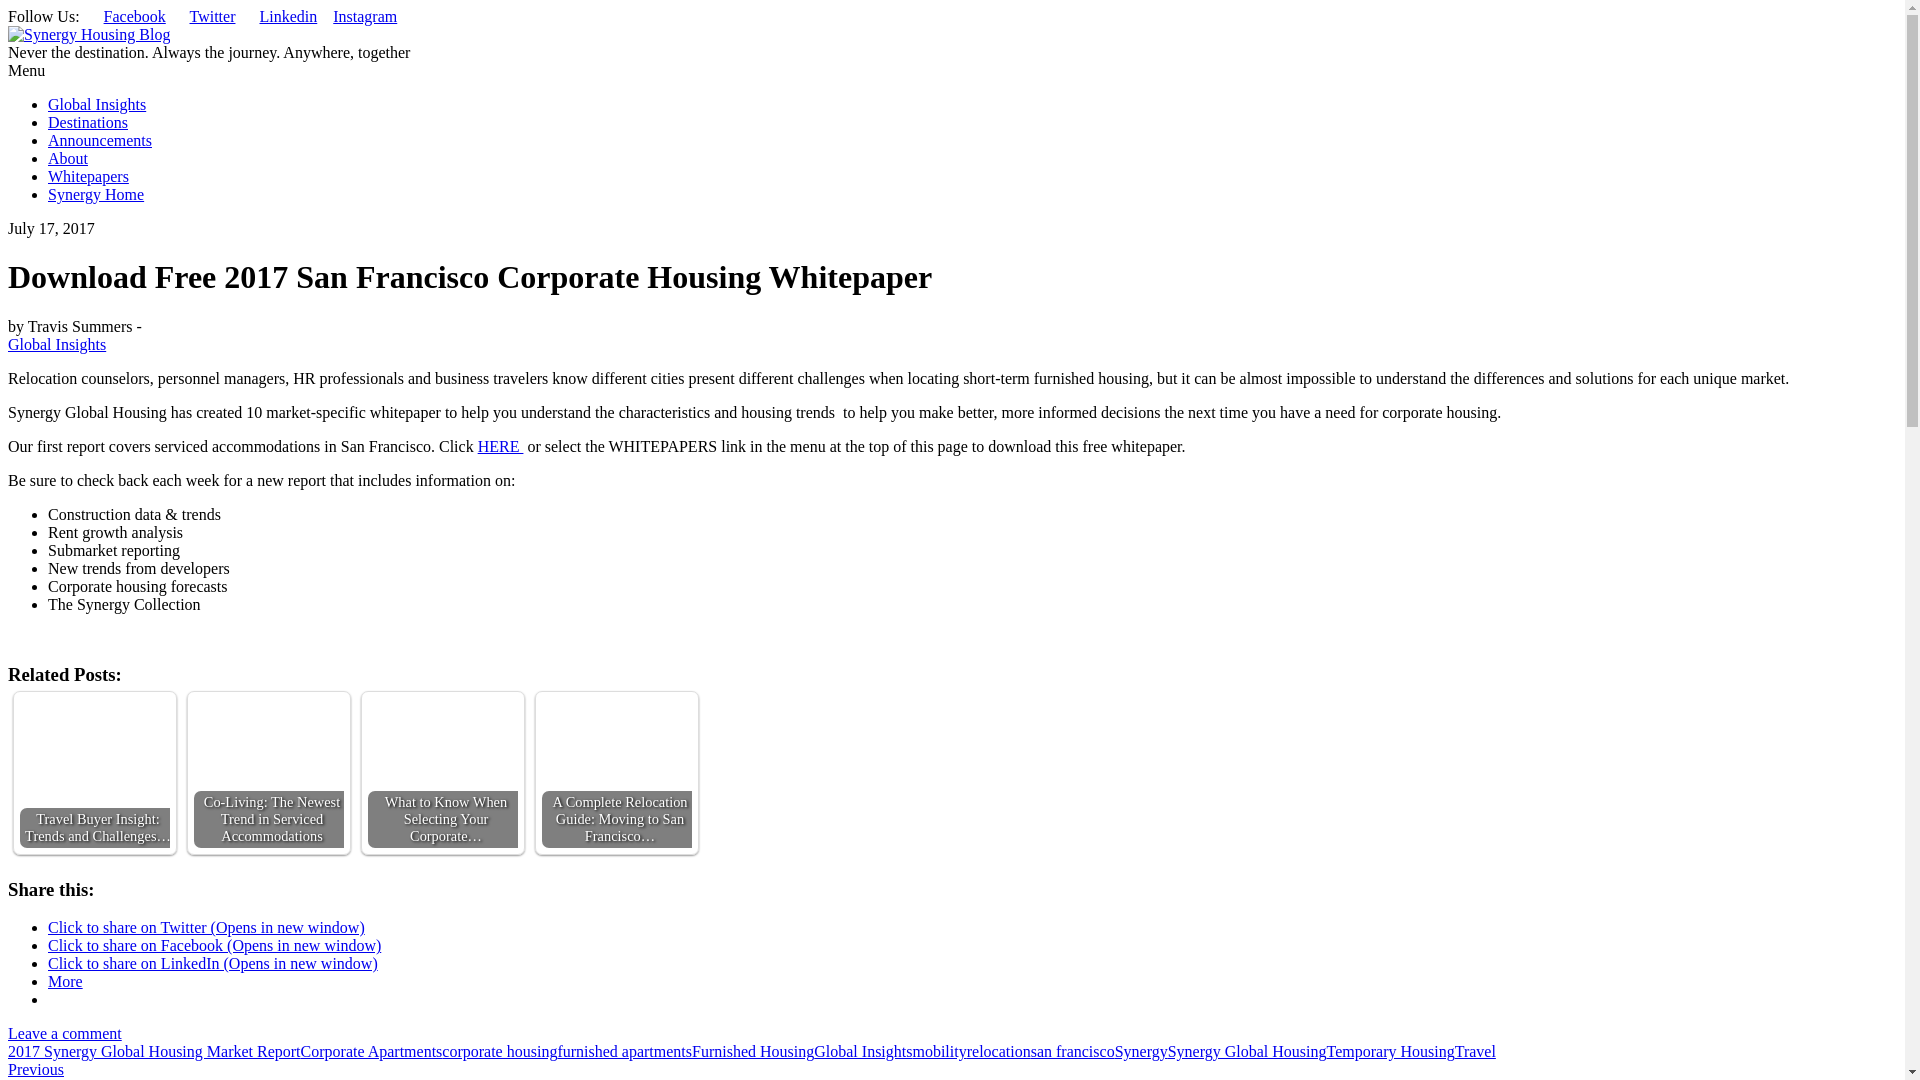 The height and width of the screenshot is (1080, 1920). Describe the element at coordinates (96, 104) in the screenshot. I see `Global Insights` at that location.